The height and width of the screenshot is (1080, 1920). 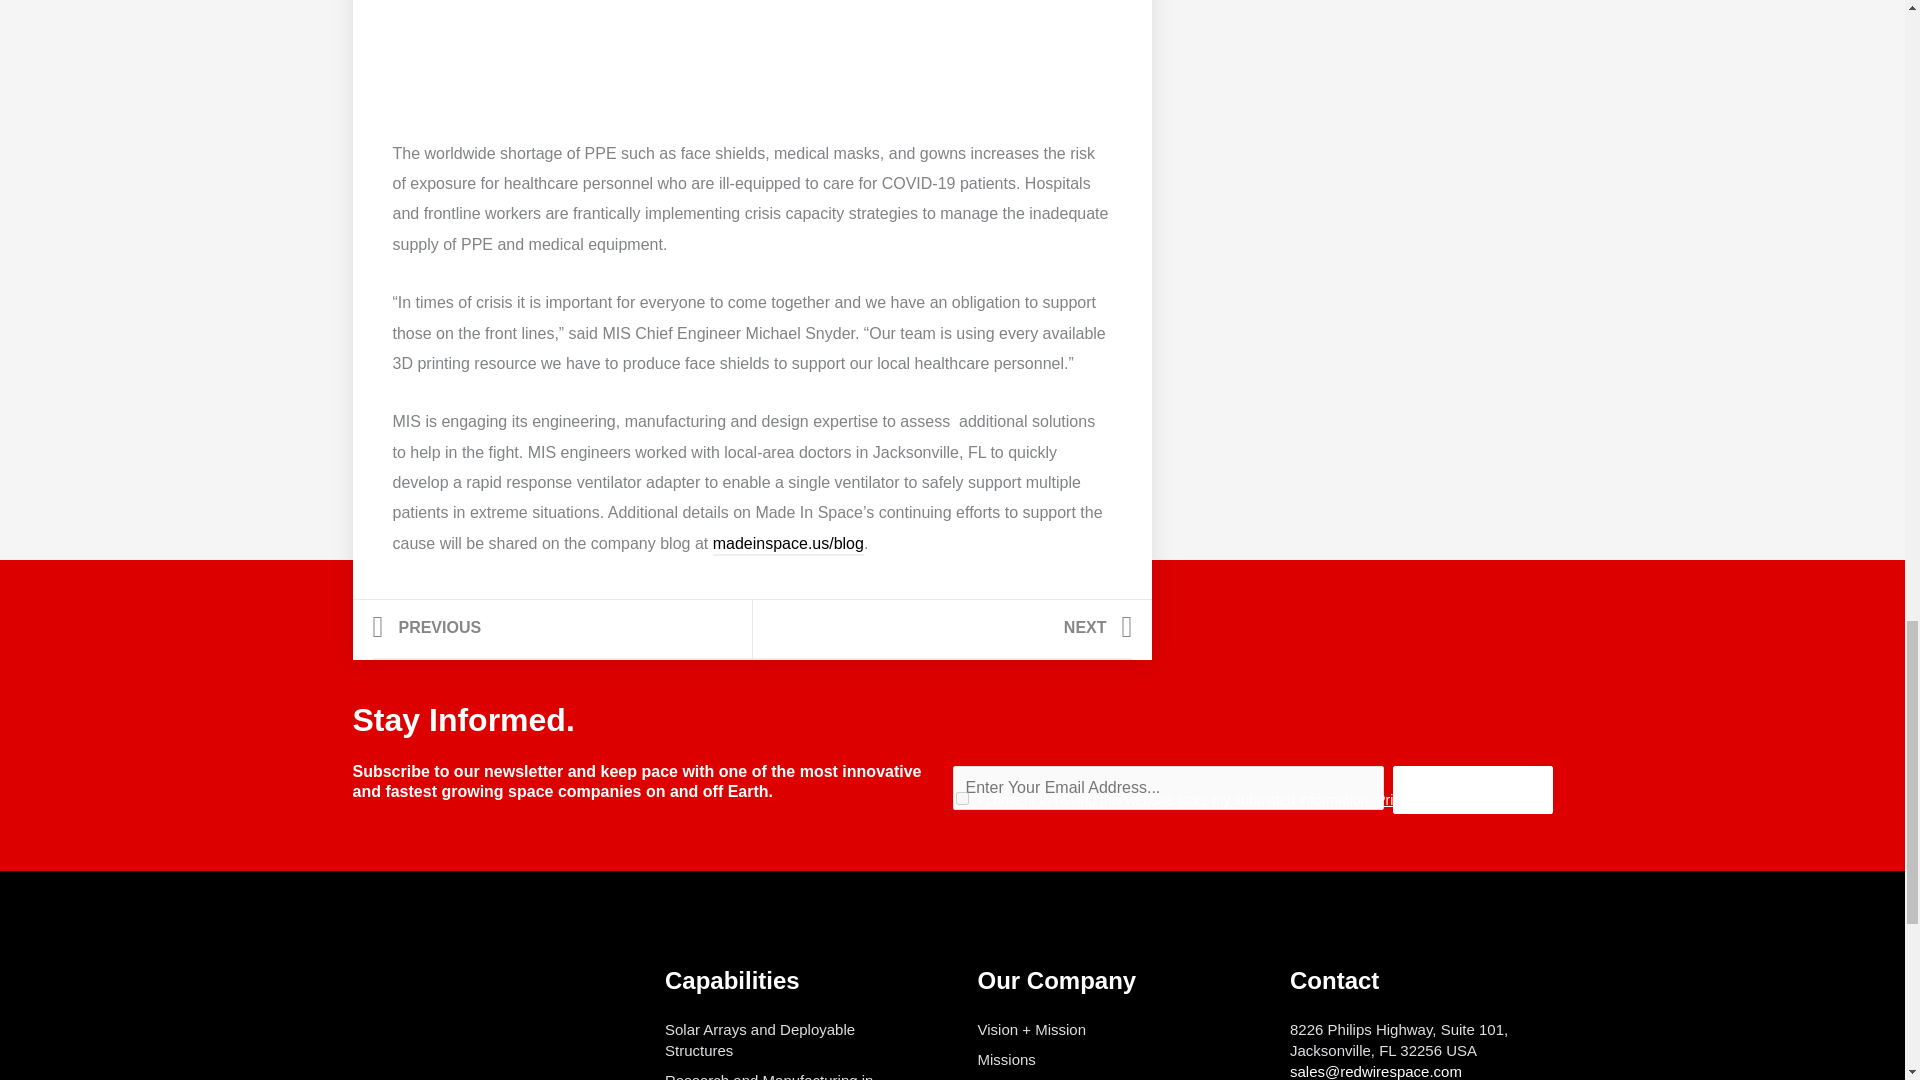 I want to click on Email Sales, so click(x=942, y=630).